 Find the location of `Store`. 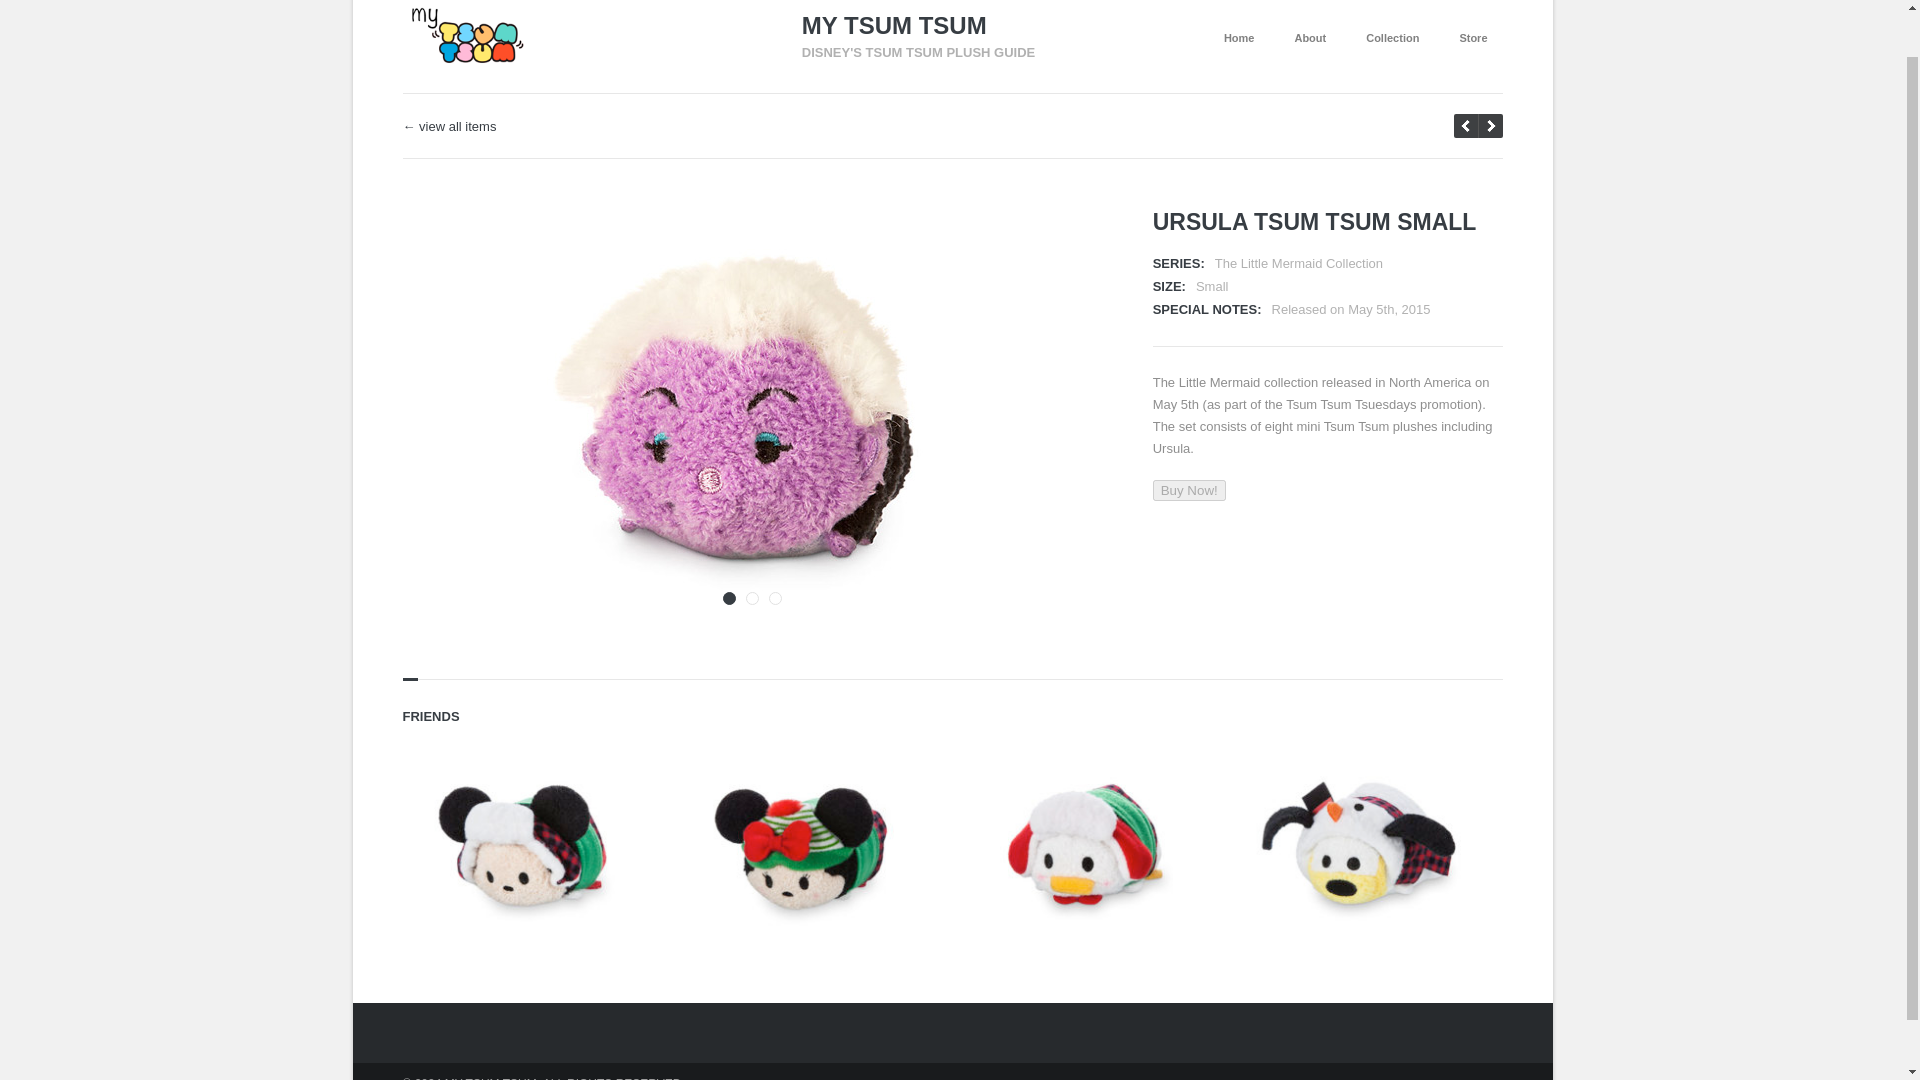

Store is located at coordinates (1472, 38).